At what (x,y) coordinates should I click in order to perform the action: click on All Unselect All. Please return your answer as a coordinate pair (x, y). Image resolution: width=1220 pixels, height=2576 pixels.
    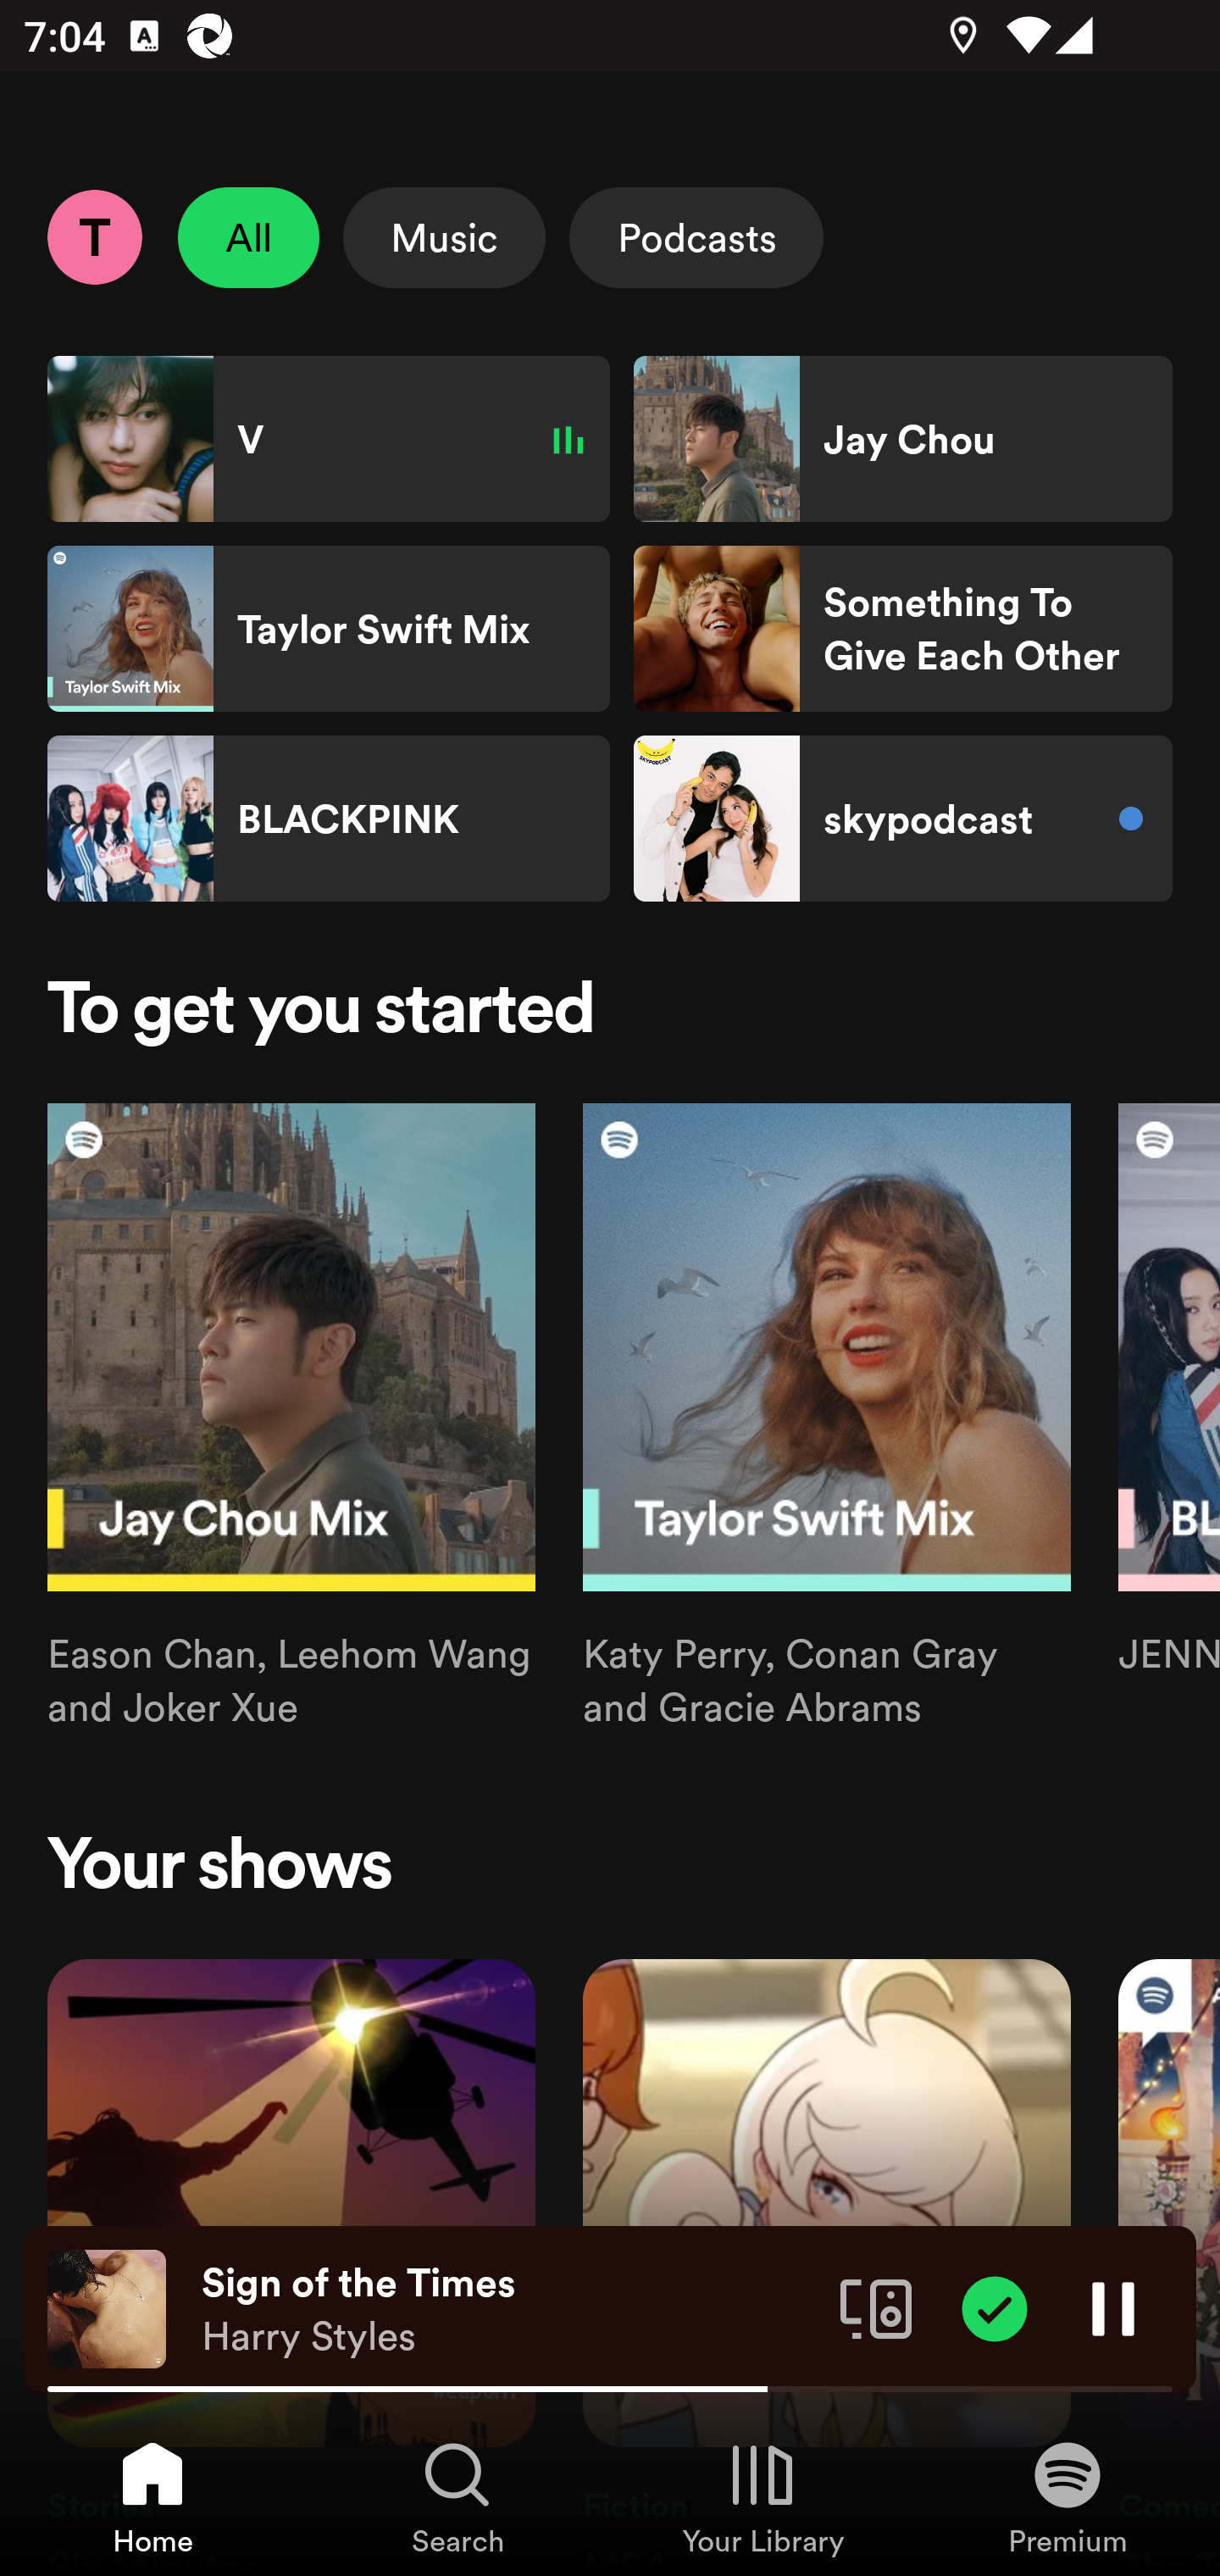
    Looking at the image, I should click on (249, 237).